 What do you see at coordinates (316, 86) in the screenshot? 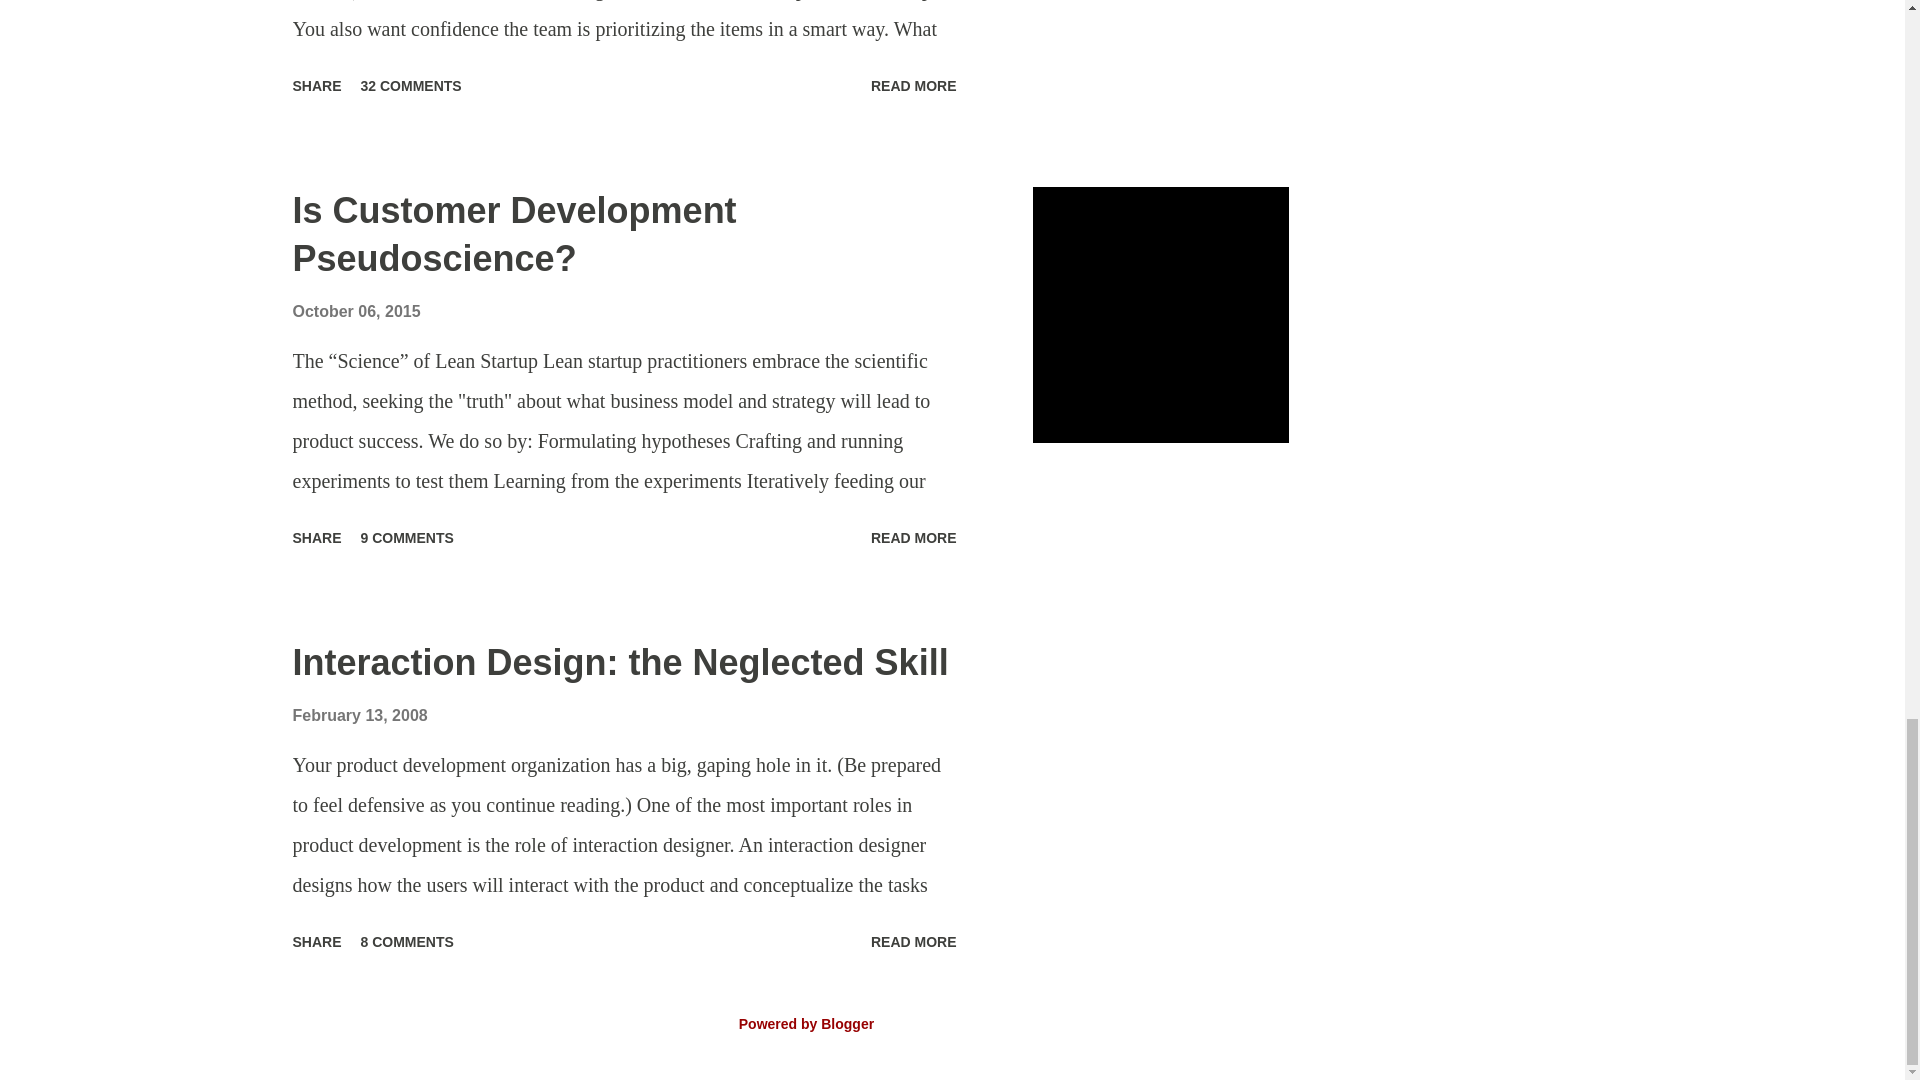
I see `SHARE` at bounding box center [316, 86].